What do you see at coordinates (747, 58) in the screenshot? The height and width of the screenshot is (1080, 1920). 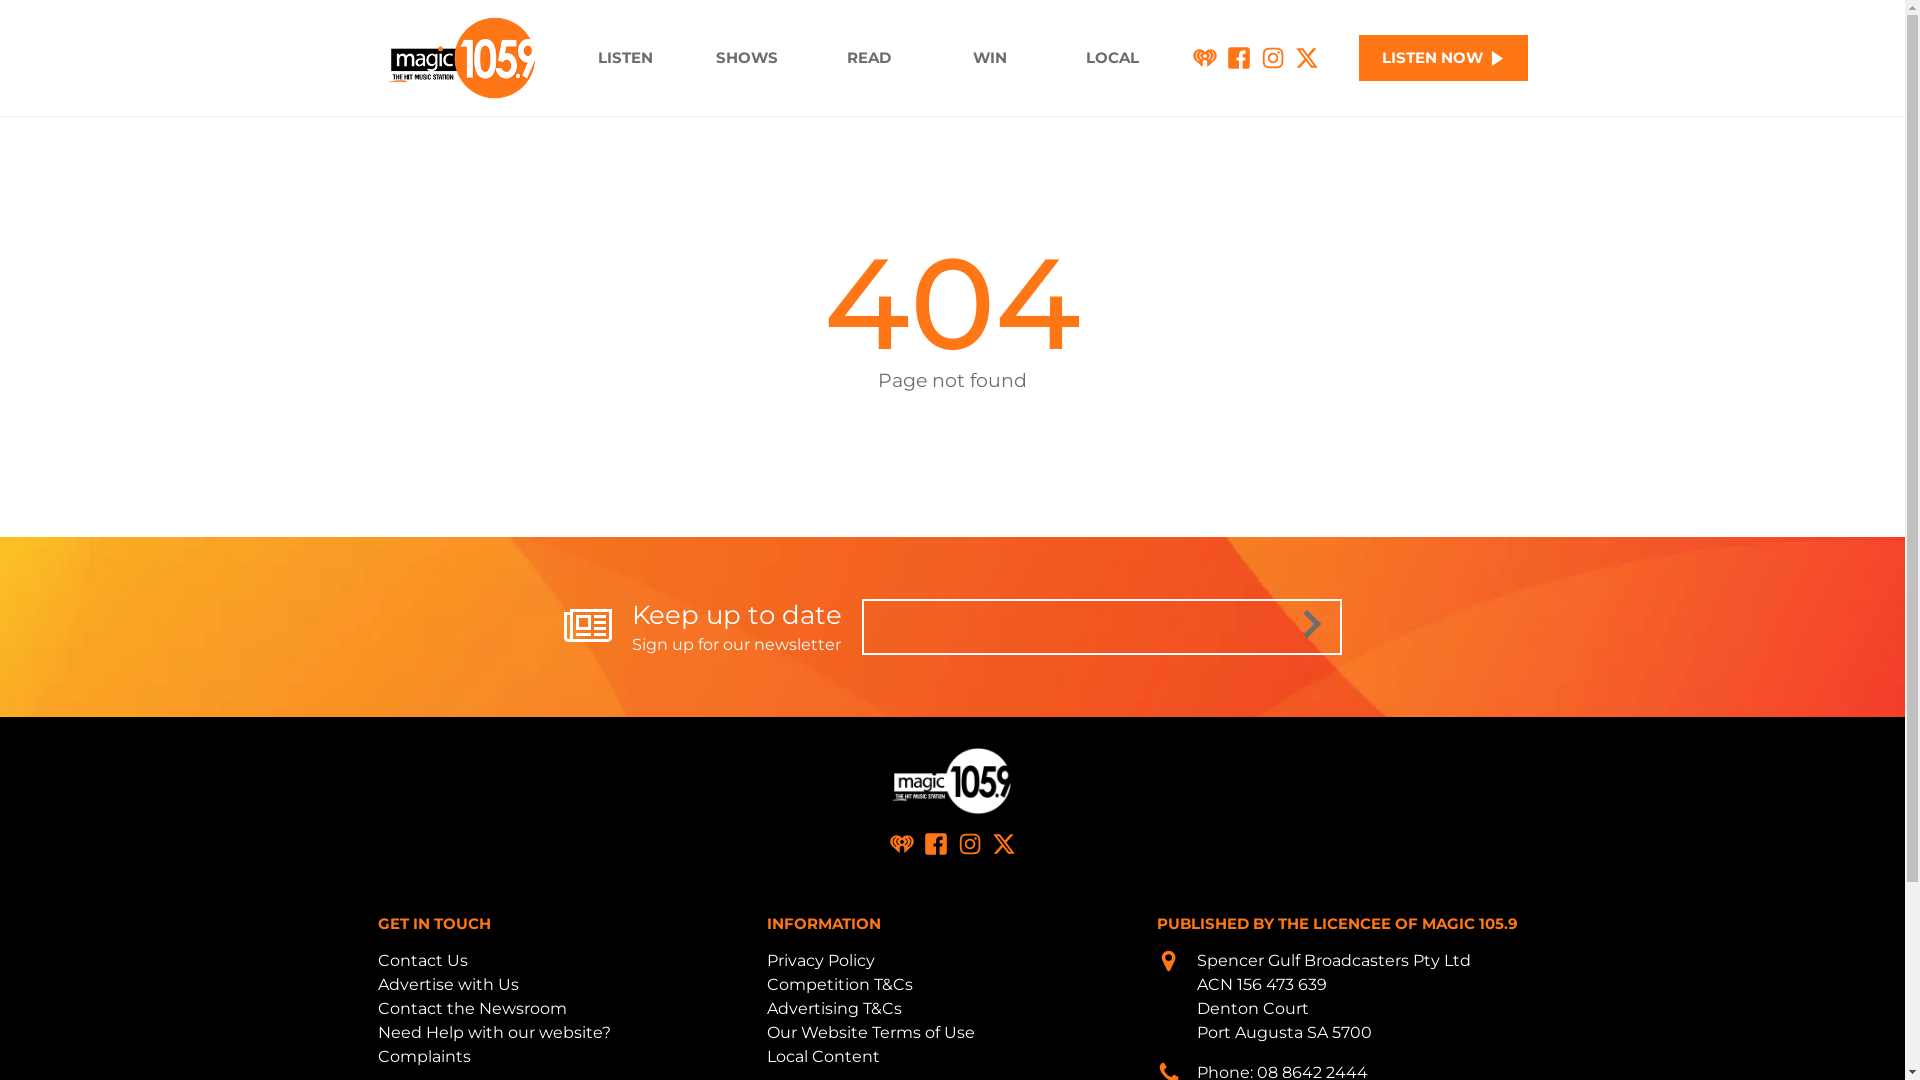 I see `SHOWS` at bounding box center [747, 58].